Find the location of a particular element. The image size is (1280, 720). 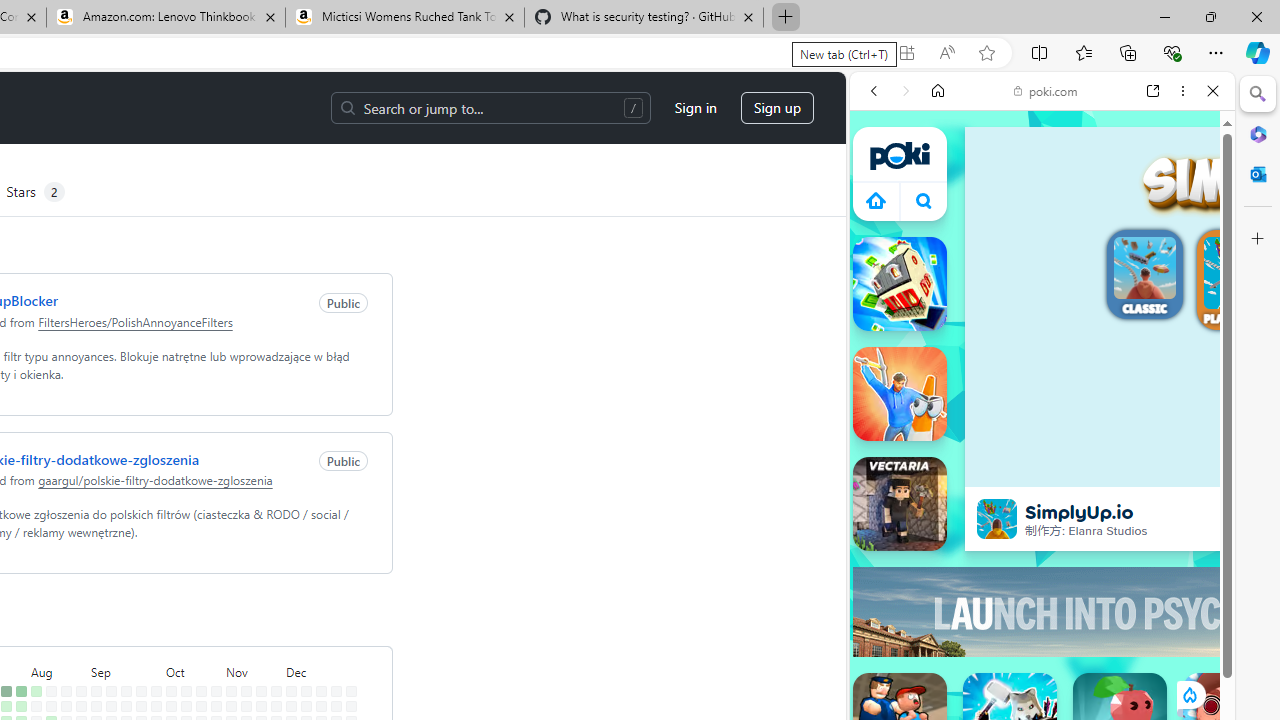

Io Games is located at coordinates (1042, 618).